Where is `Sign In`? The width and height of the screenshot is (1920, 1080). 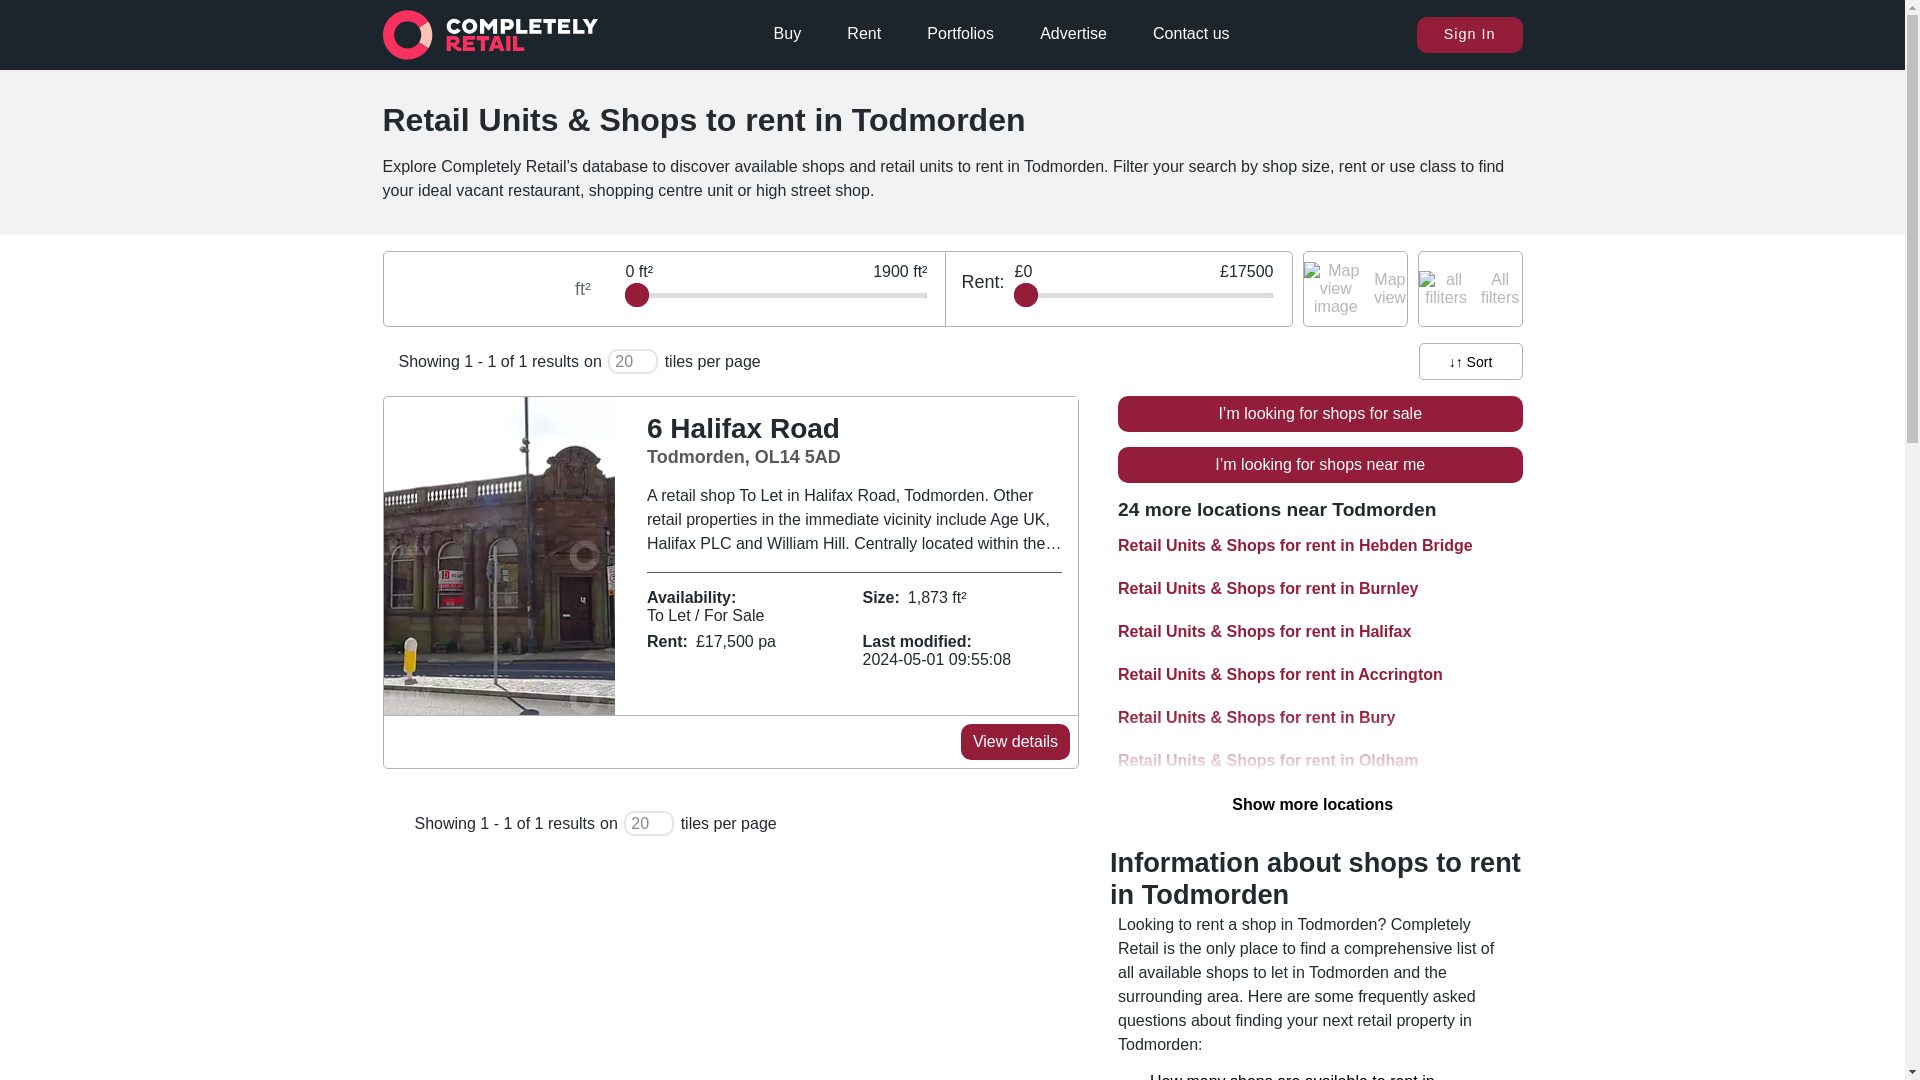 Sign In is located at coordinates (1354, 288).